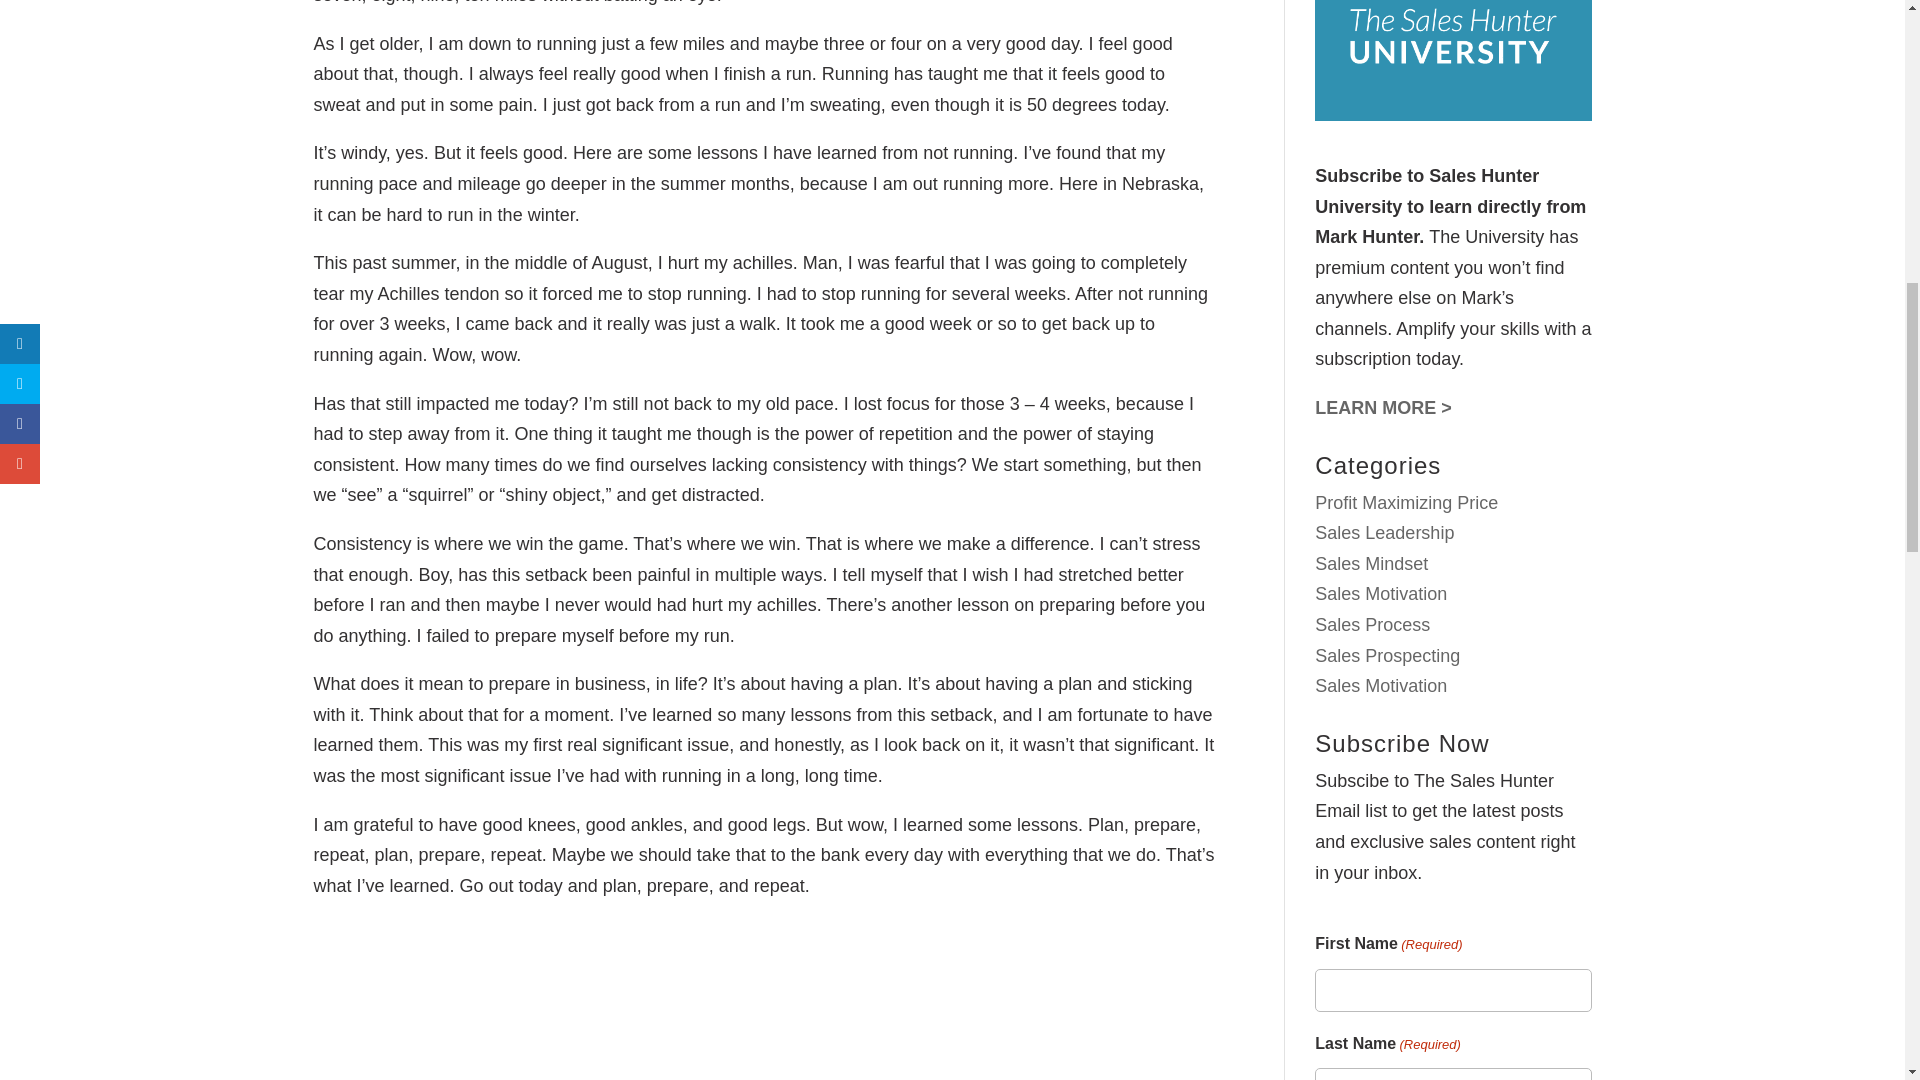 The width and height of the screenshot is (1920, 1080). Describe the element at coordinates (1381, 594) in the screenshot. I see `Sales Motivation` at that location.